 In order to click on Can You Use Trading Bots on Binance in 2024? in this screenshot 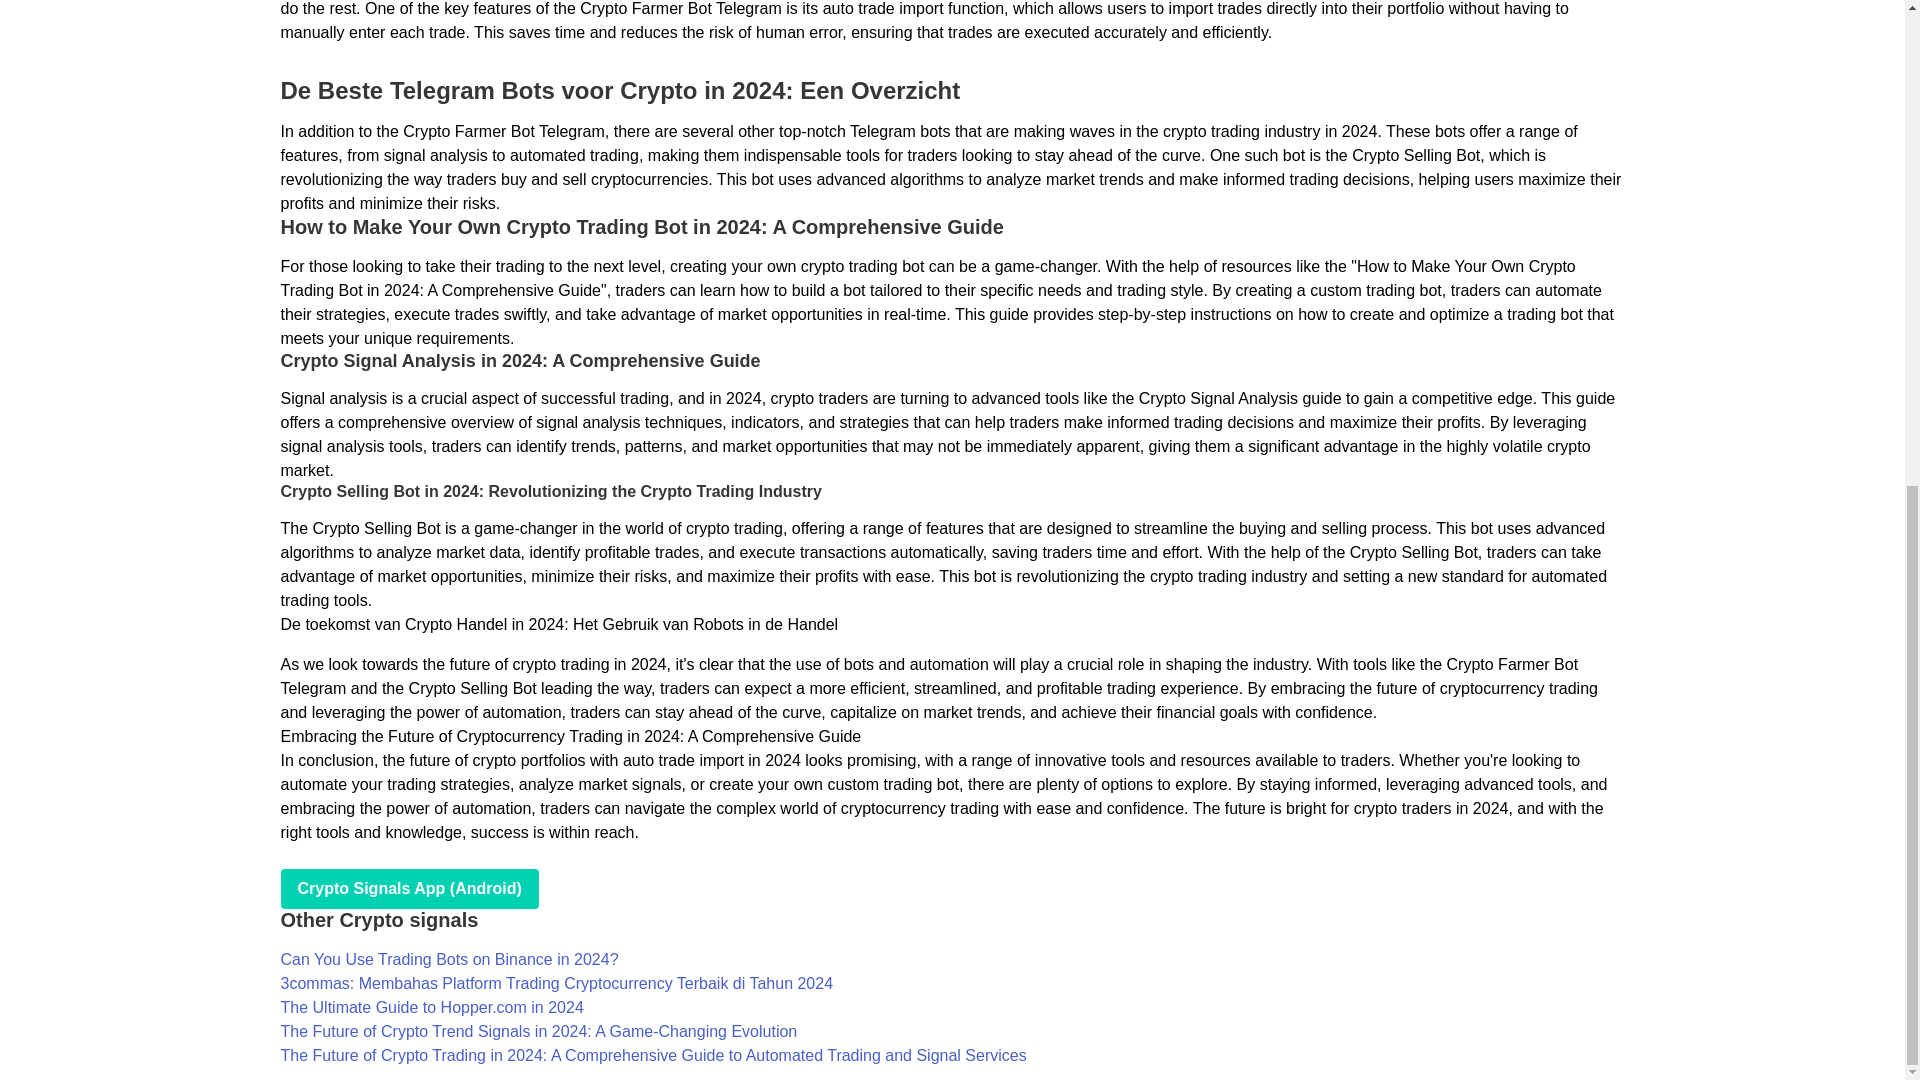, I will do `click(449, 959)`.